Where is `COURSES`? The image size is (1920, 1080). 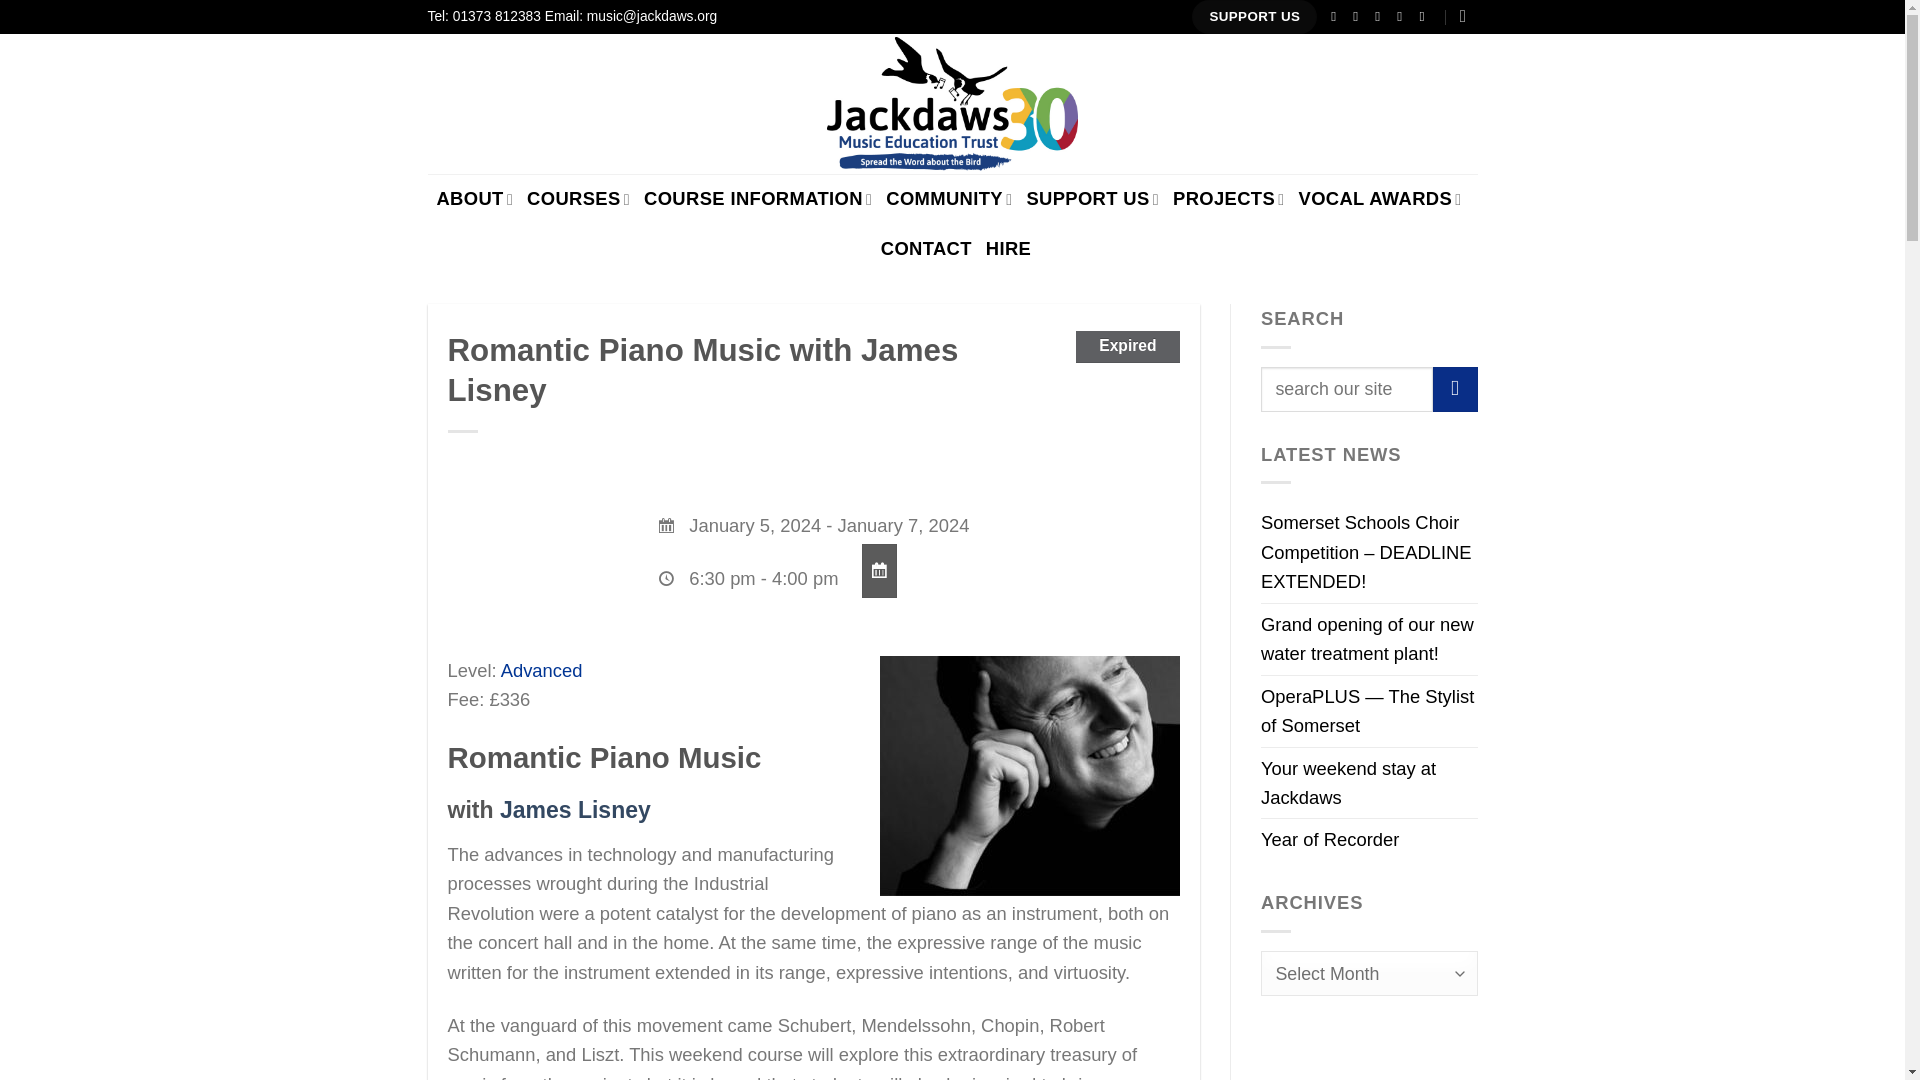
COURSES is located at coordinates (578, 198).